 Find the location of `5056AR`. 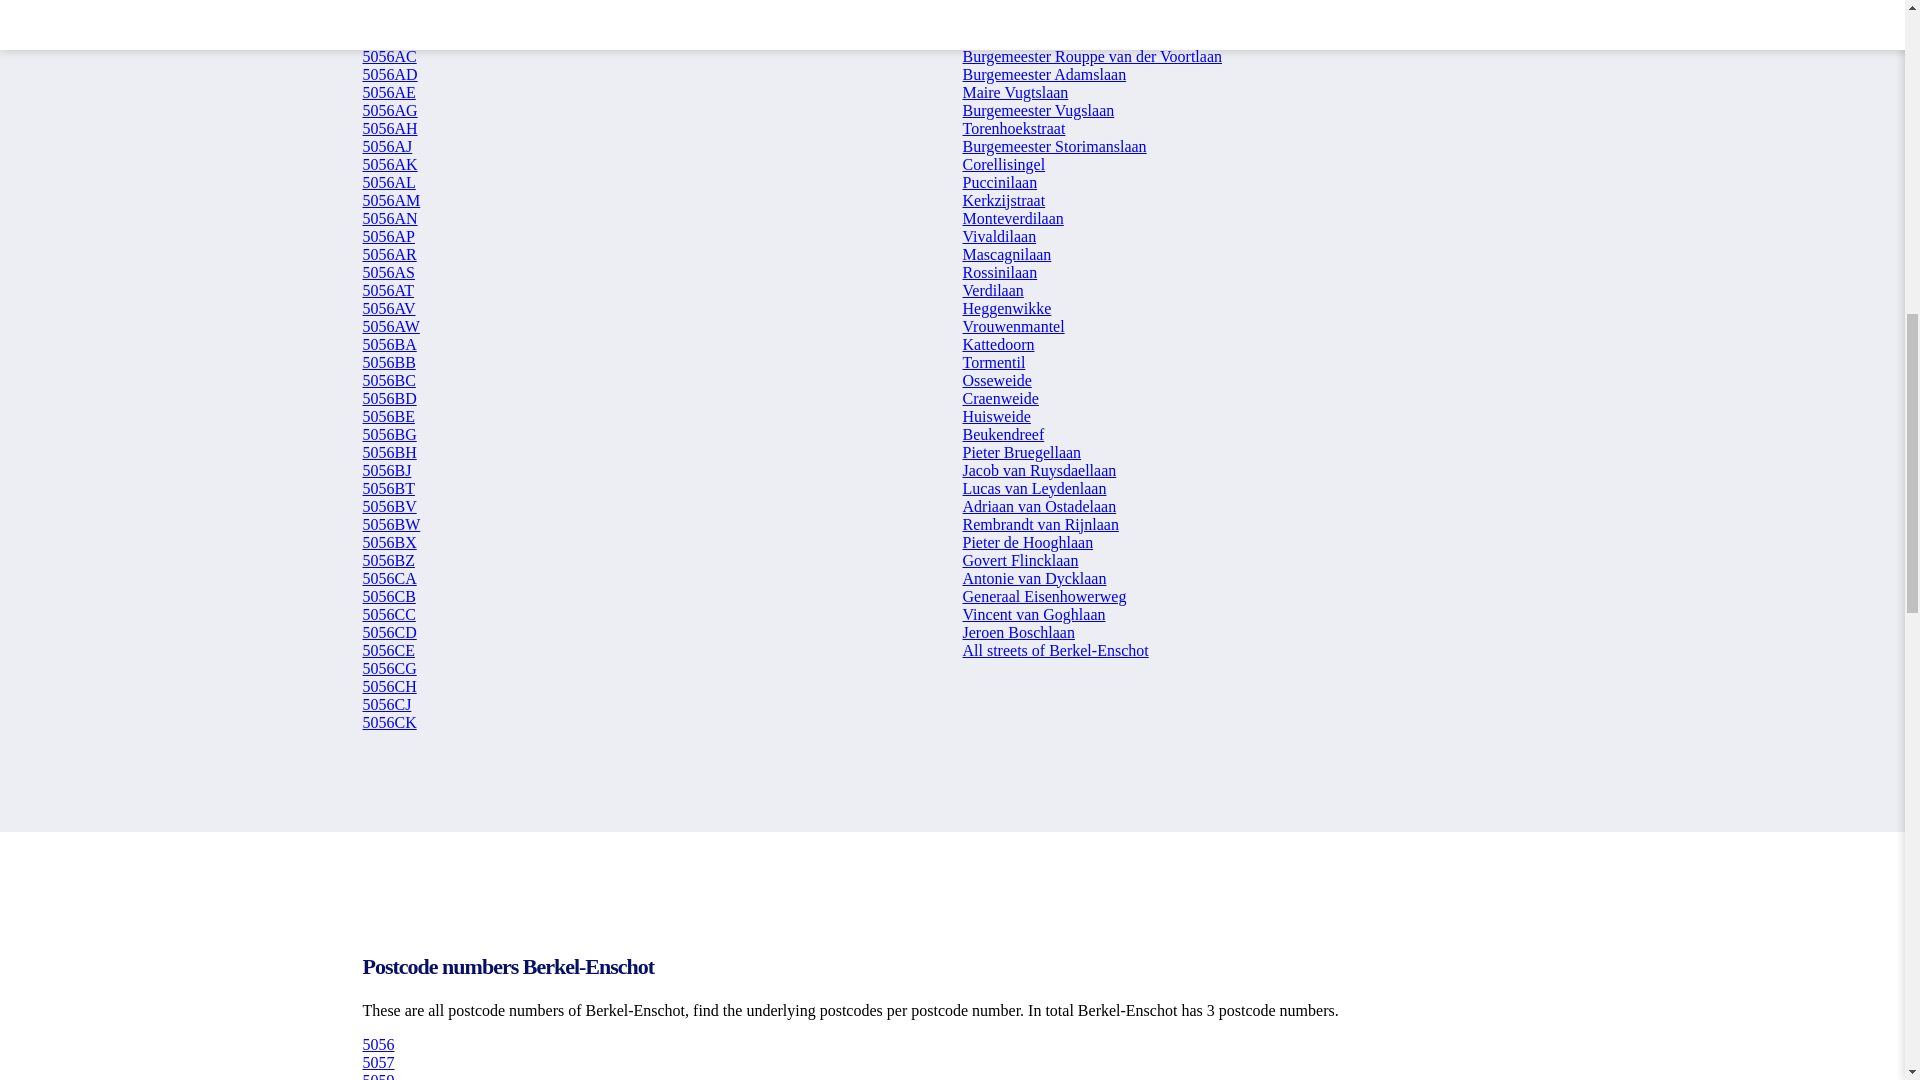

5056AR is located at coordinates (389, 254).